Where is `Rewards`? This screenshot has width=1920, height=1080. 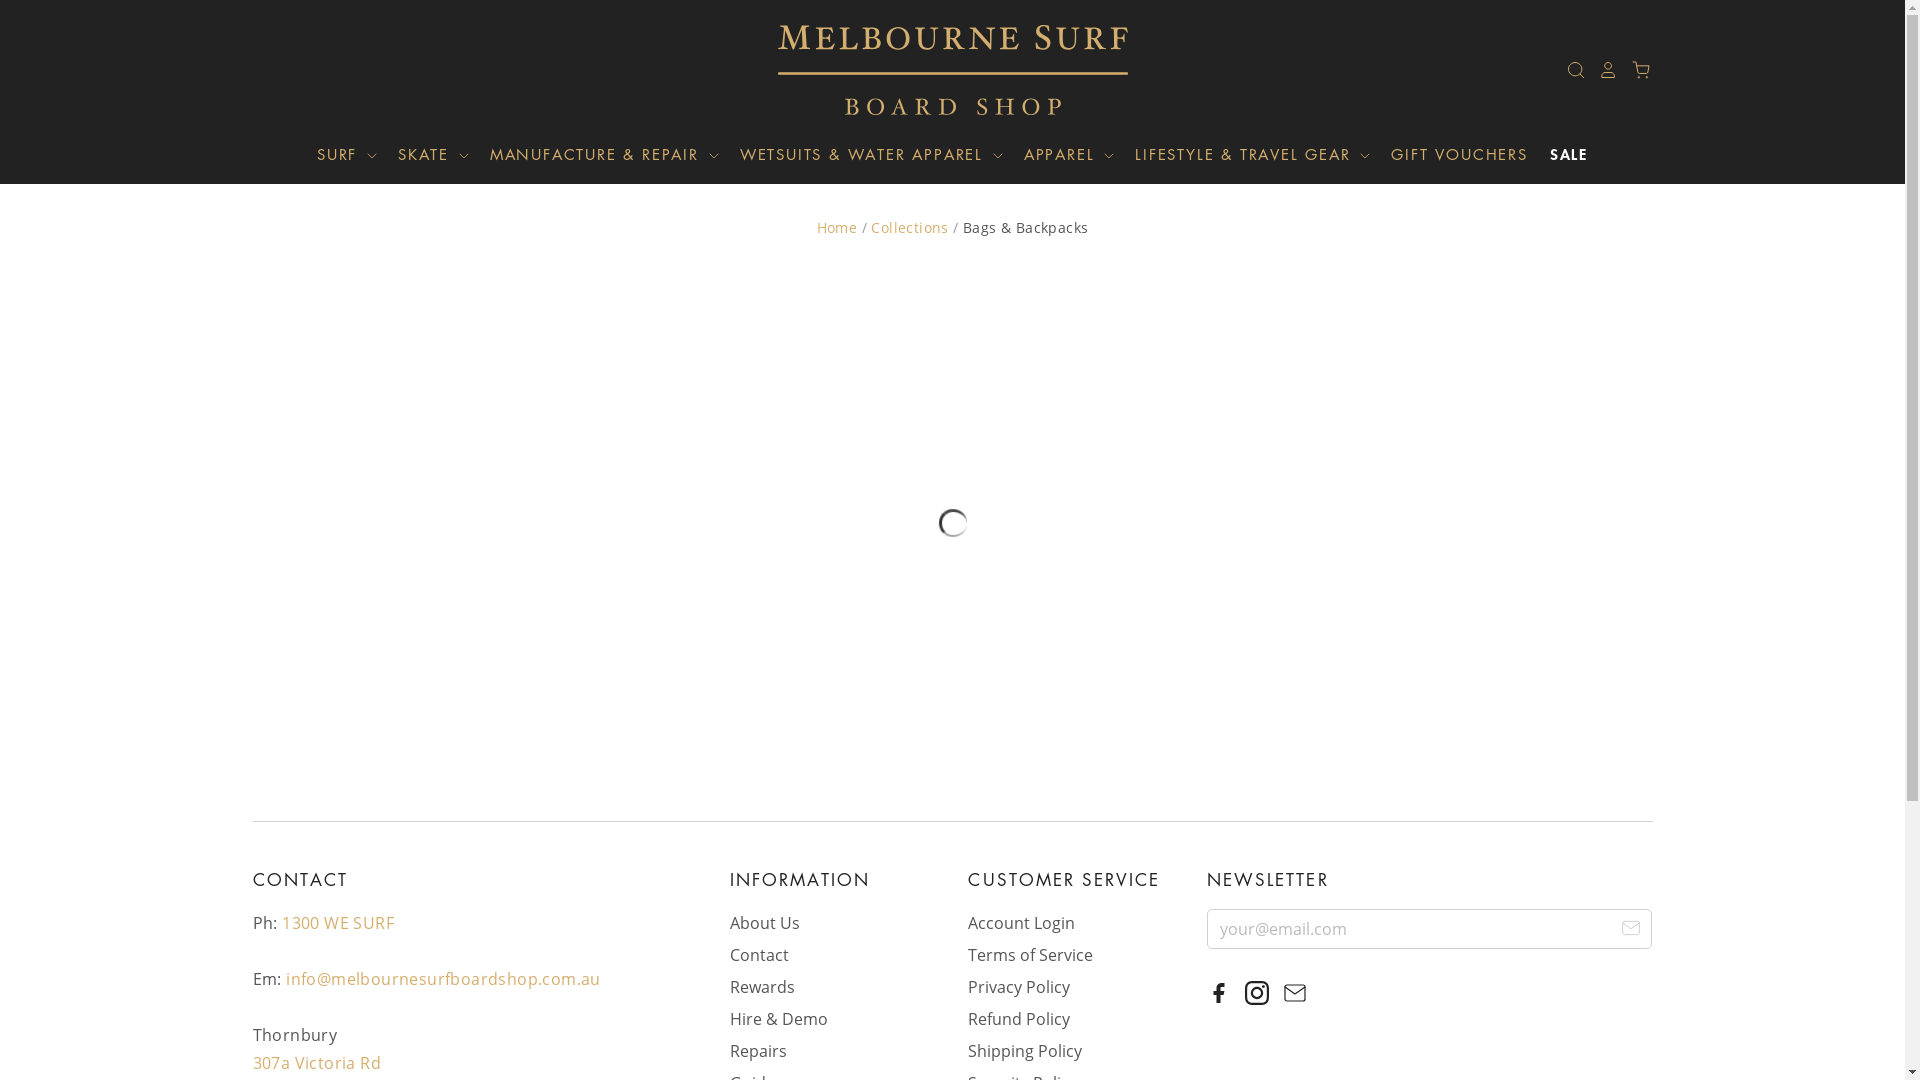 Rewards is located at coordinates (762, 987).